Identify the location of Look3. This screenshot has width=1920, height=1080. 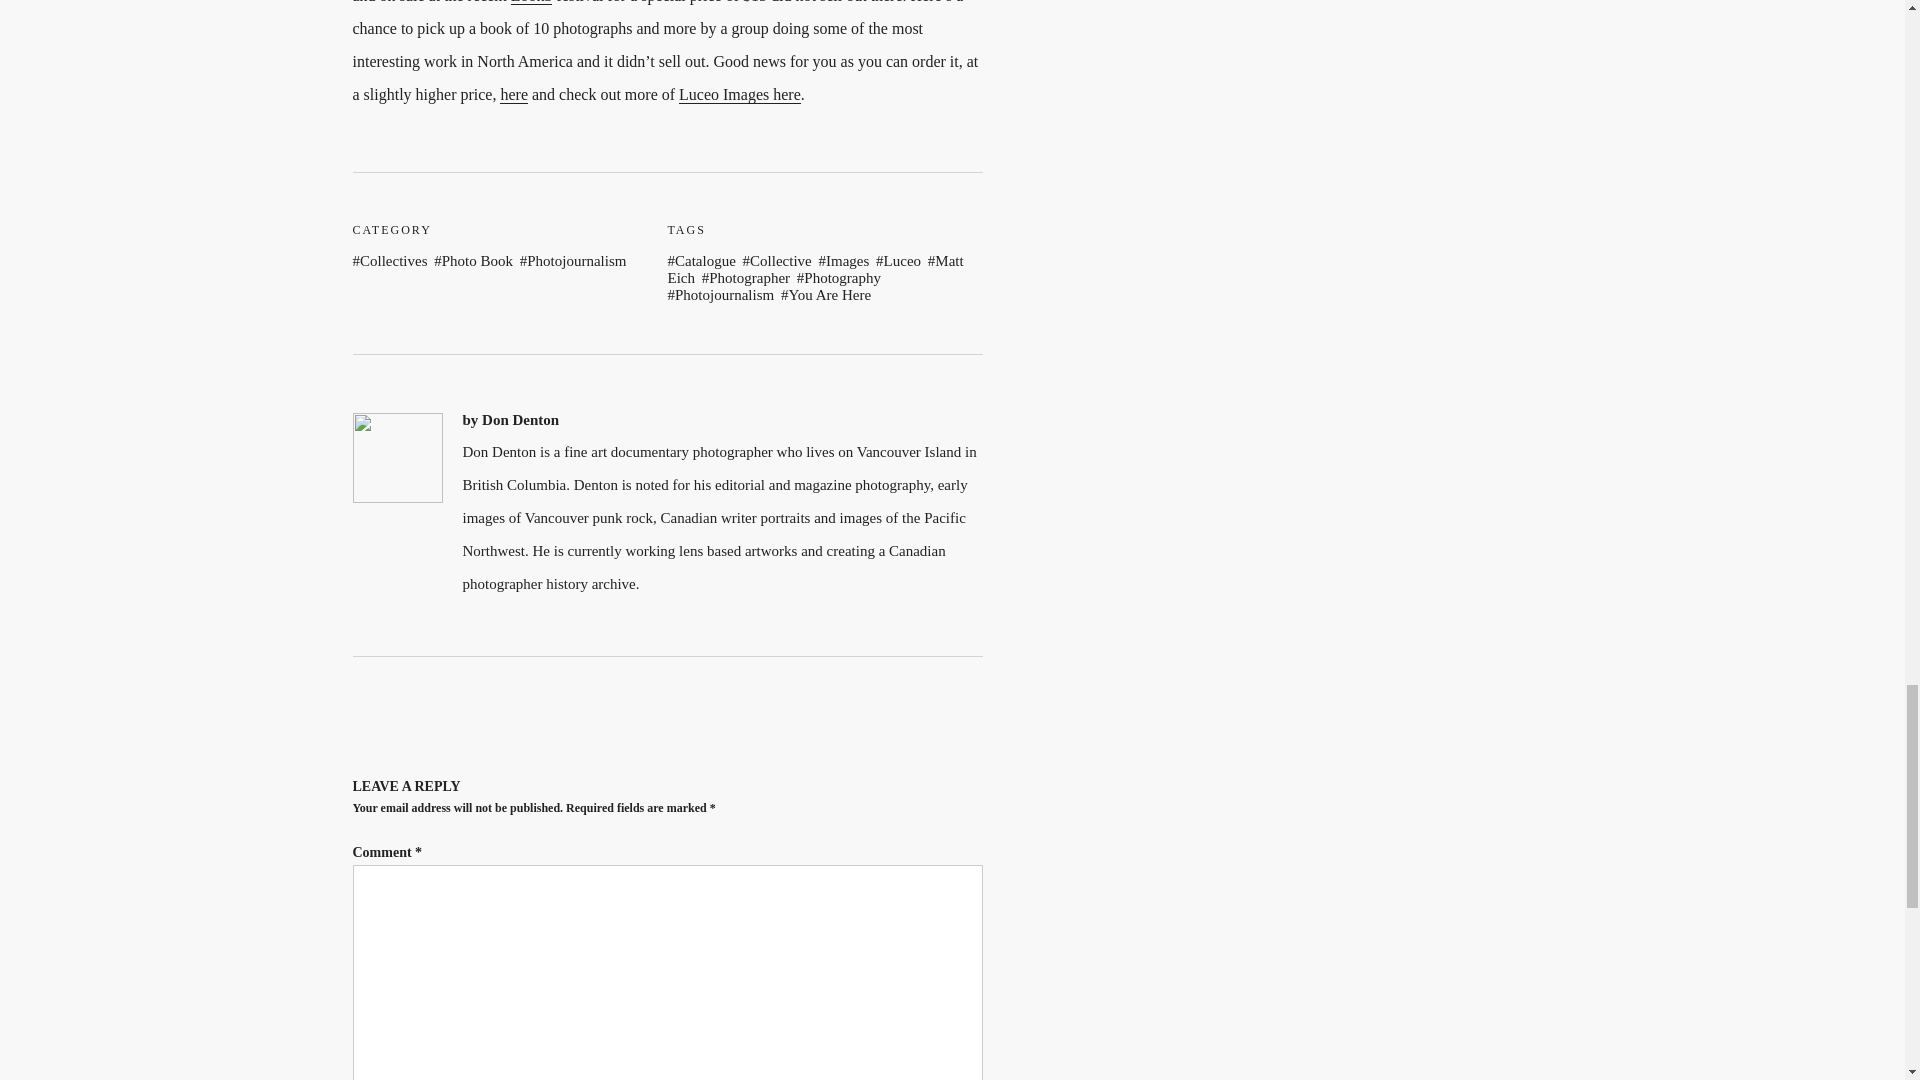
(531, 2).